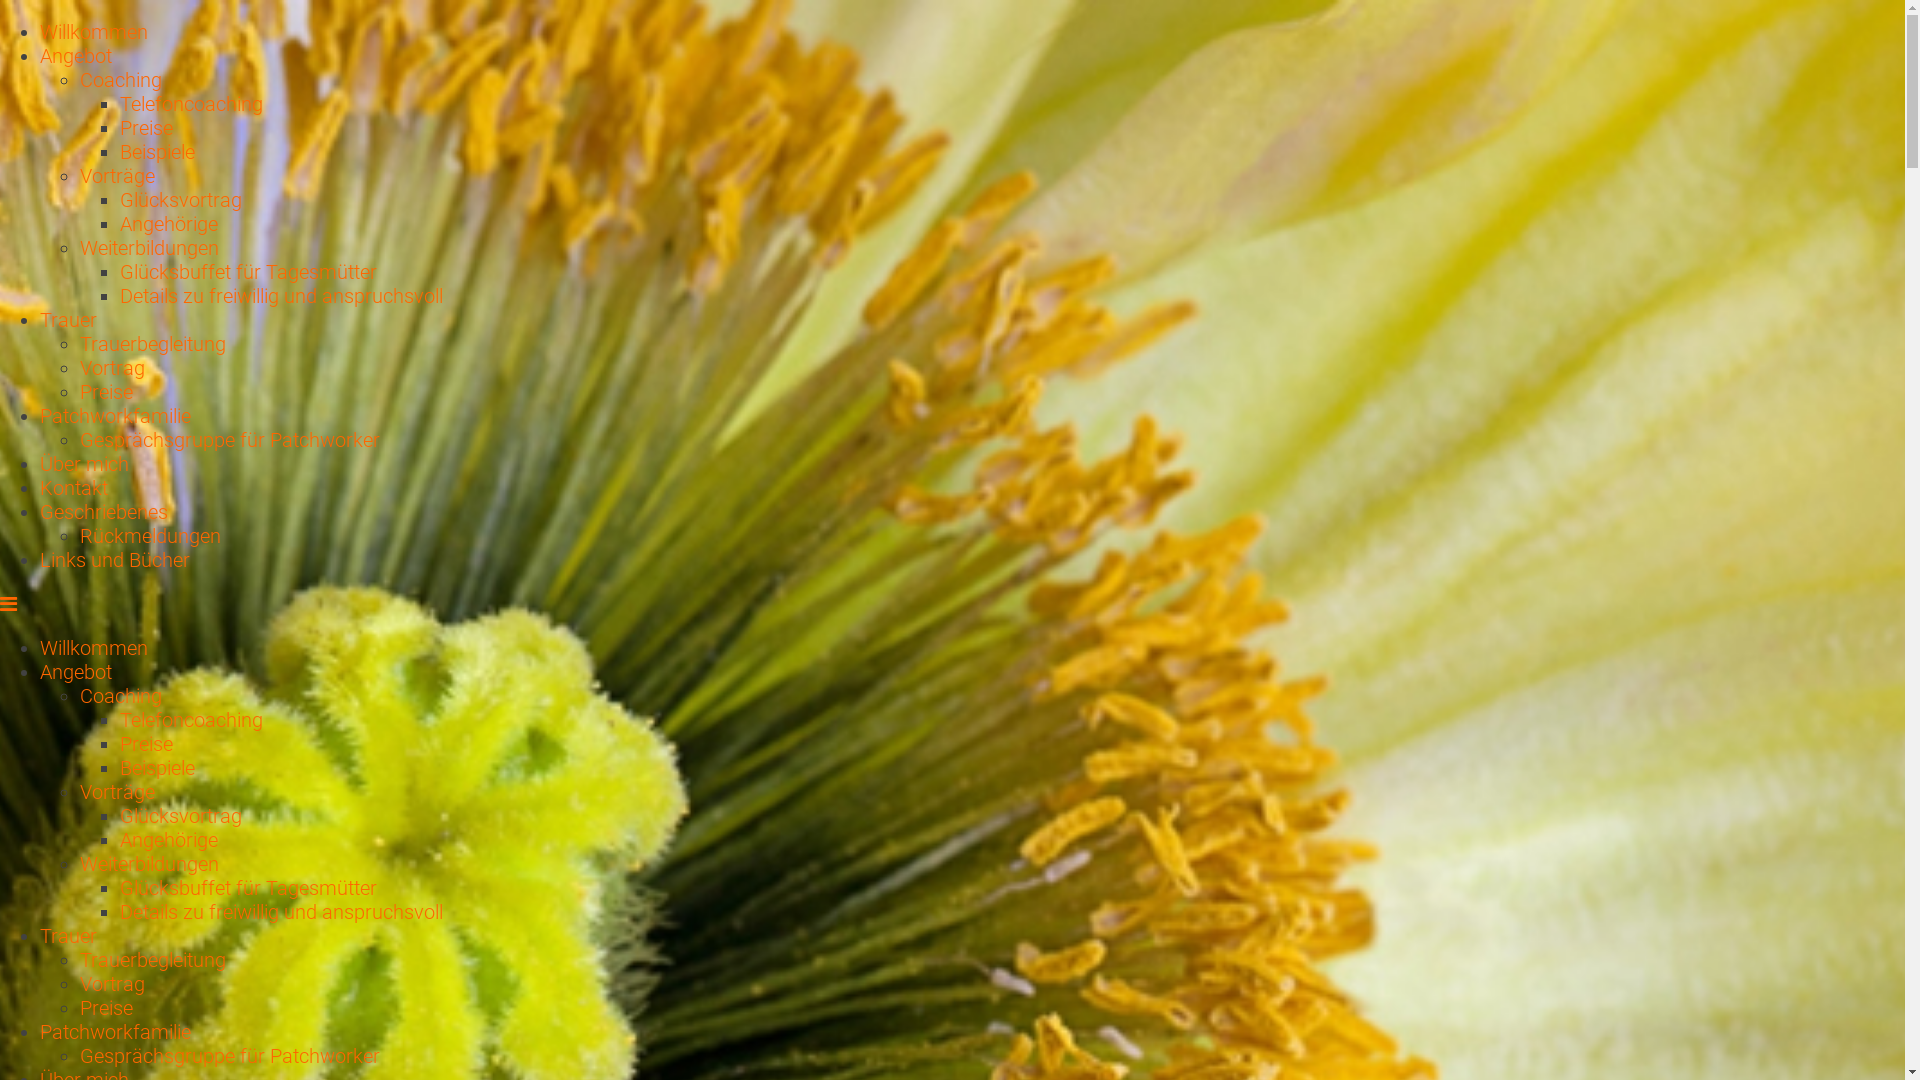 This screenshot has height=1080, width=1920. Describe the element at coordinates (192, 104) in the screenshot. I see `Telefoncoaching` at that location.